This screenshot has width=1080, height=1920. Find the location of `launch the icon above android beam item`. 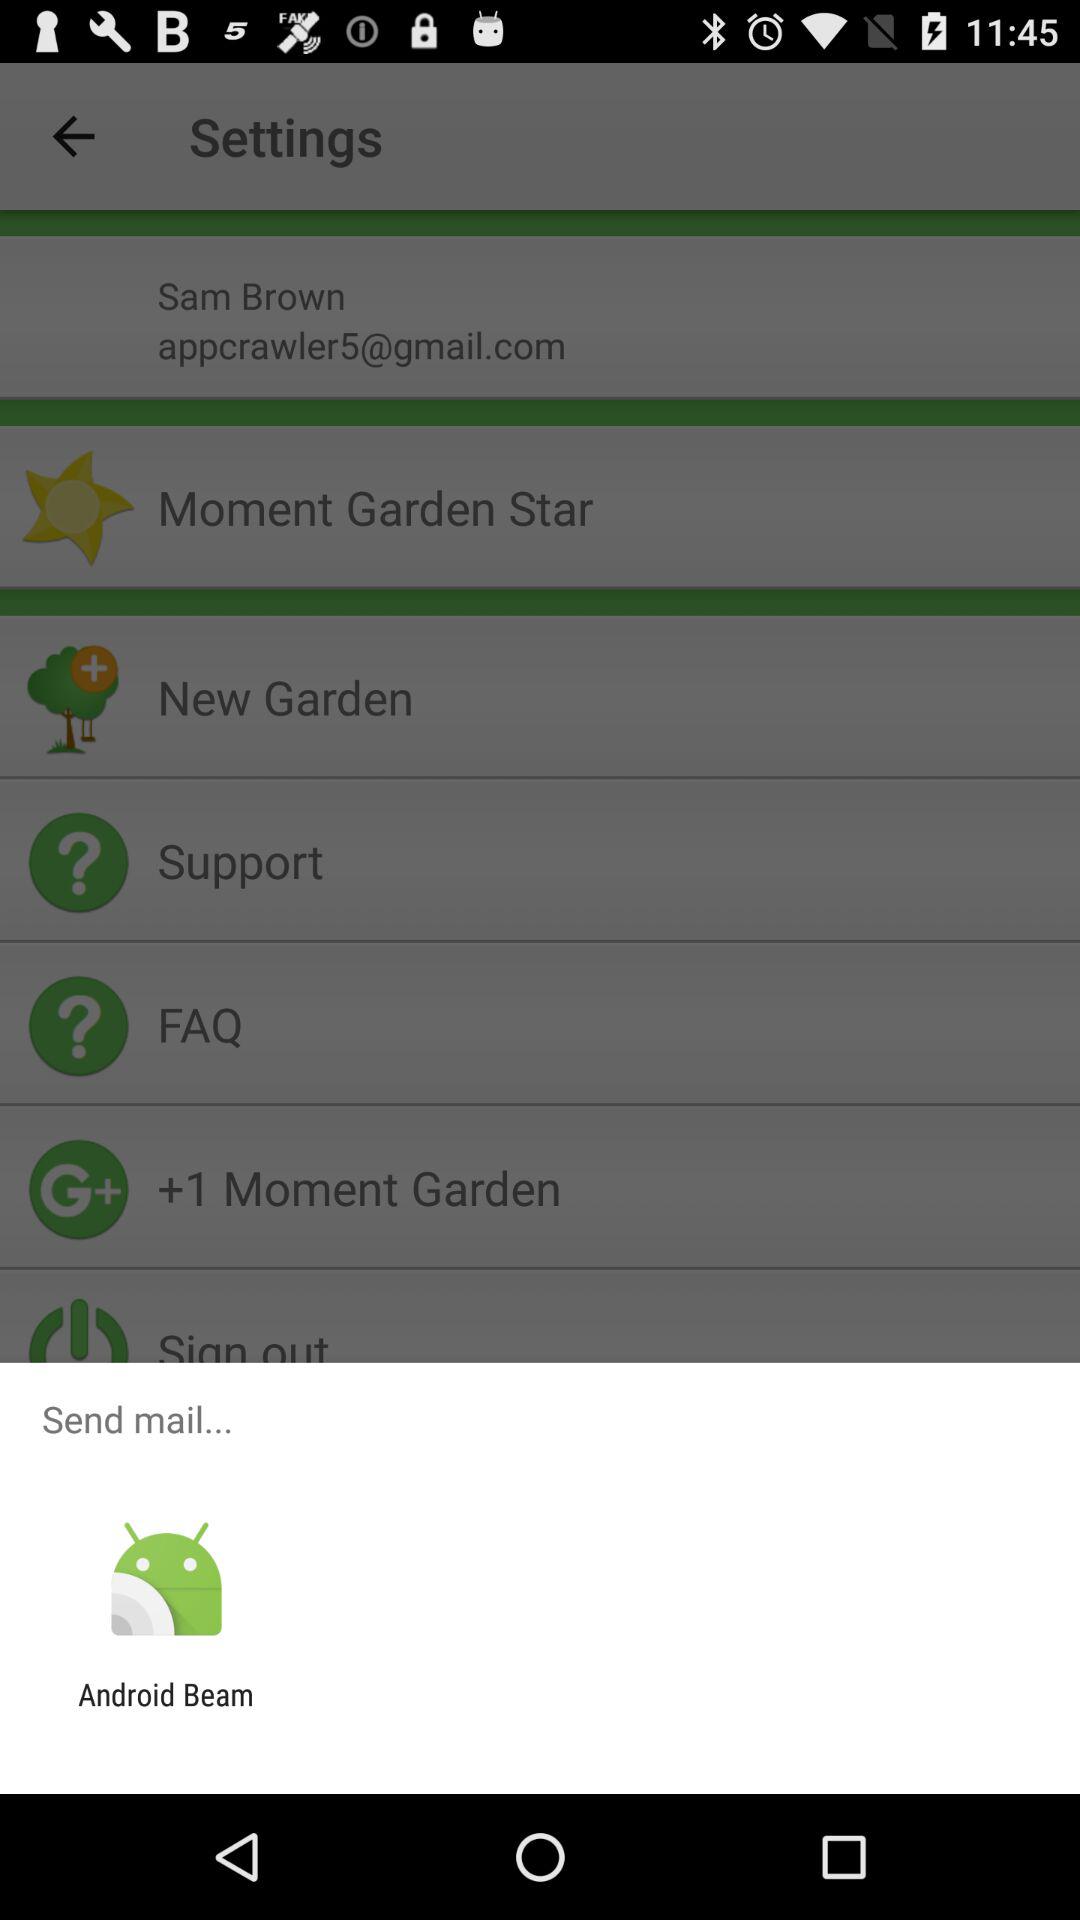

launch the icon above android beam item is located at coordinates (166, 1580).